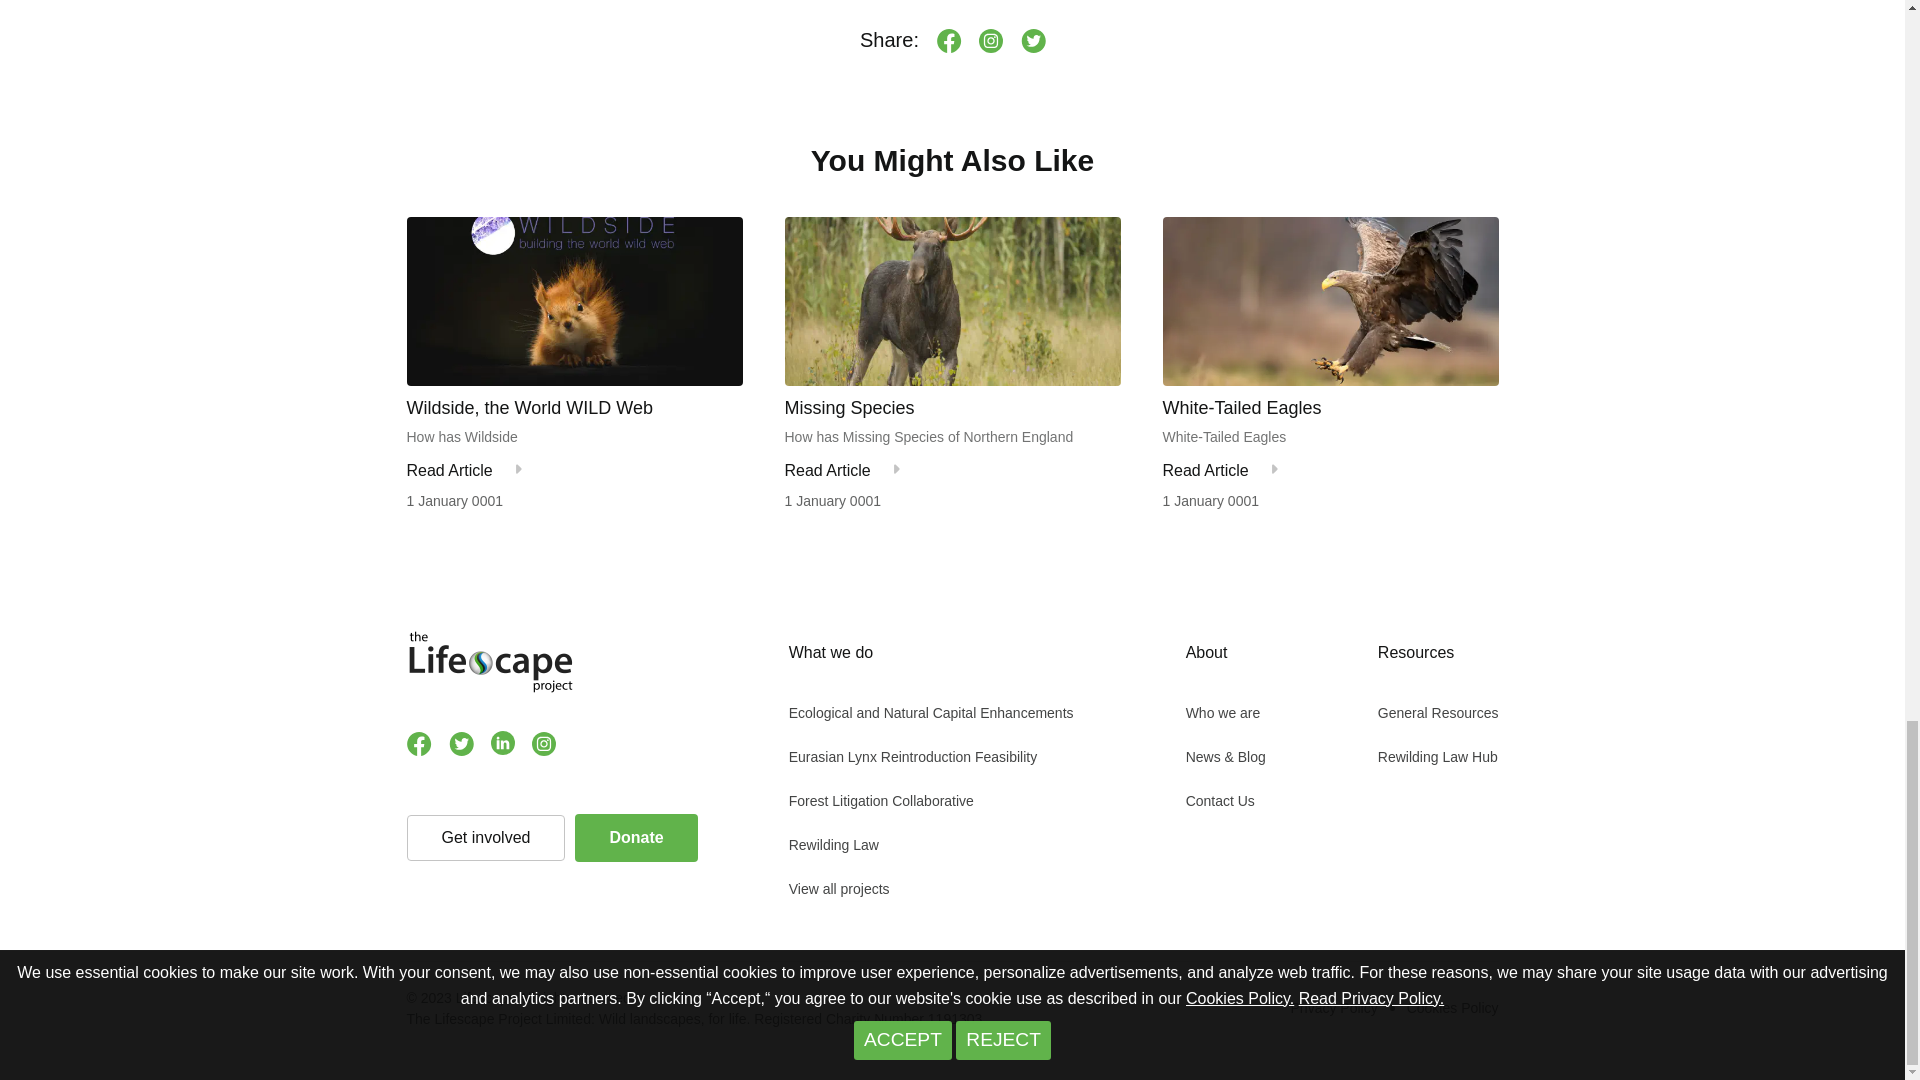  I want to click on Missing Species, so click(951, 408).